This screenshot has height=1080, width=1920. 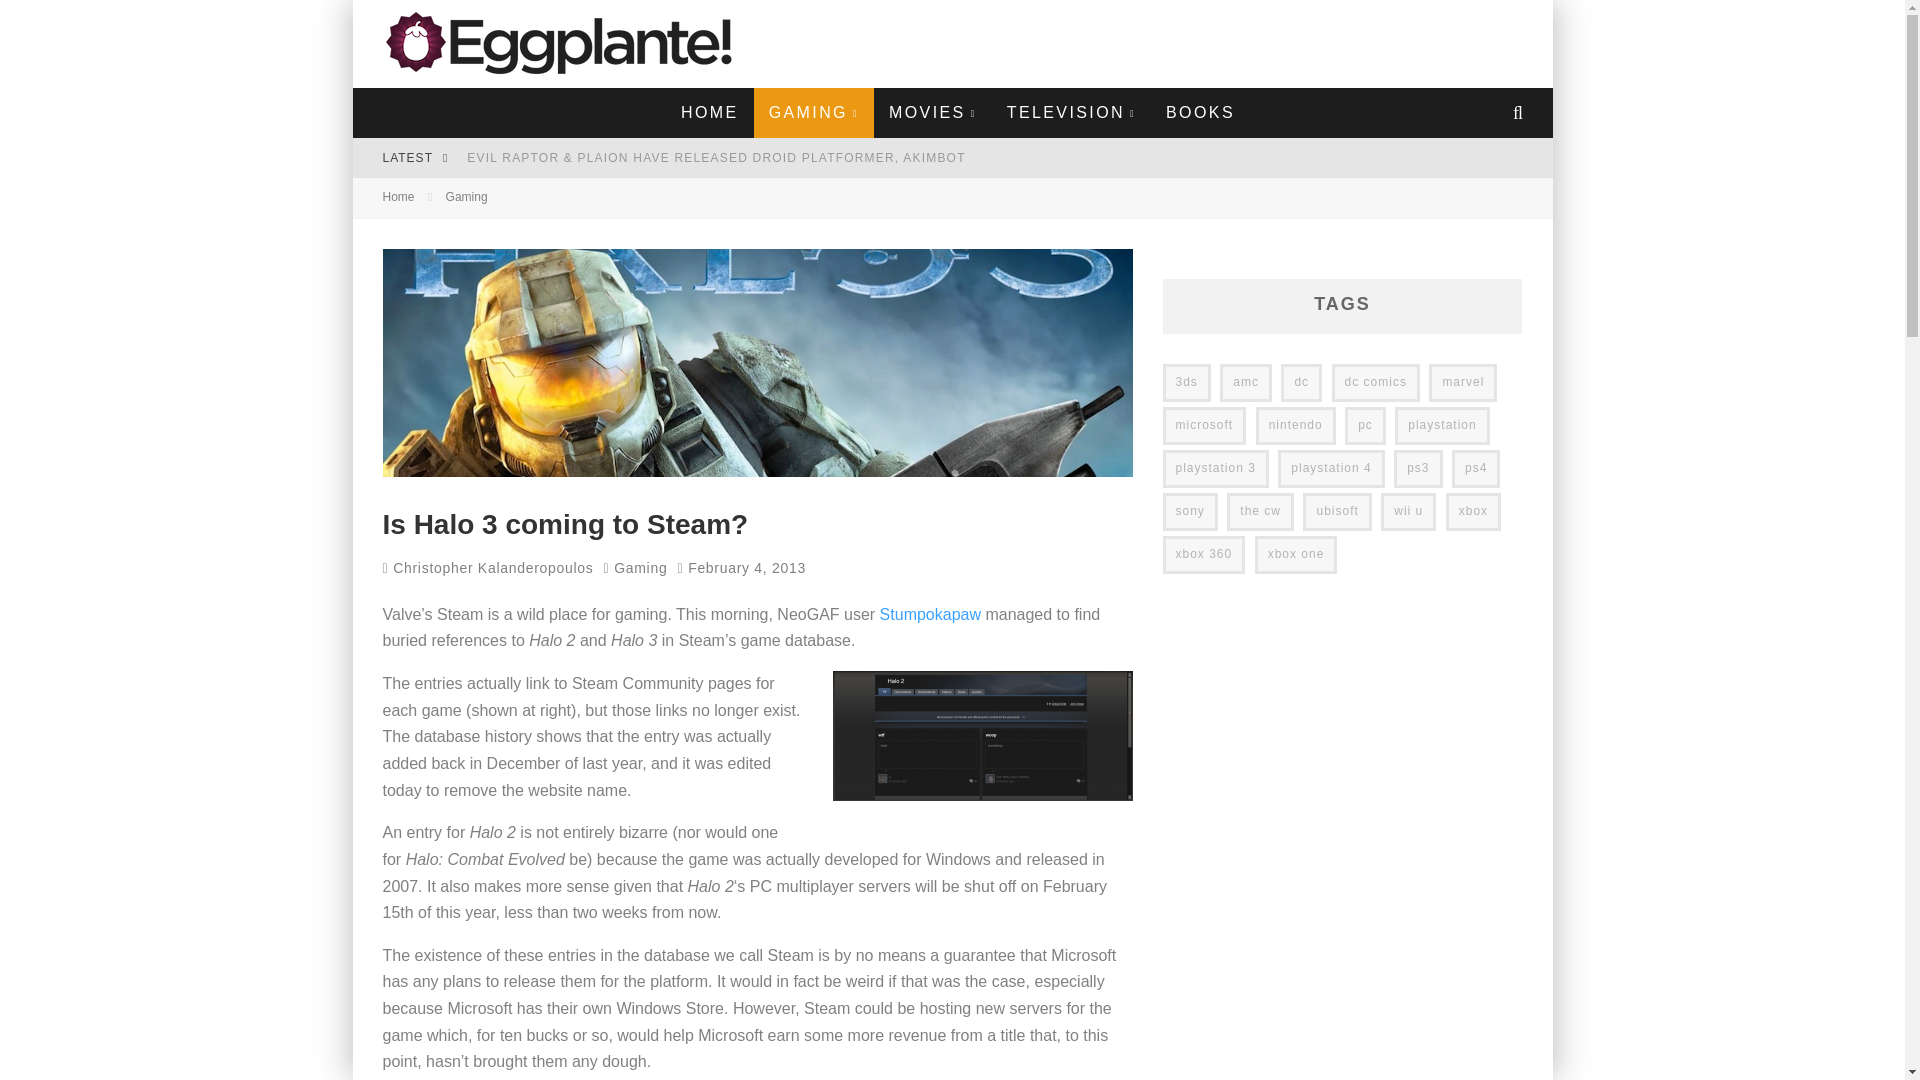 What do you see at coordinates (812, 112) in the screenshot?
I see `GAMING` at bounding box center [812, 112].